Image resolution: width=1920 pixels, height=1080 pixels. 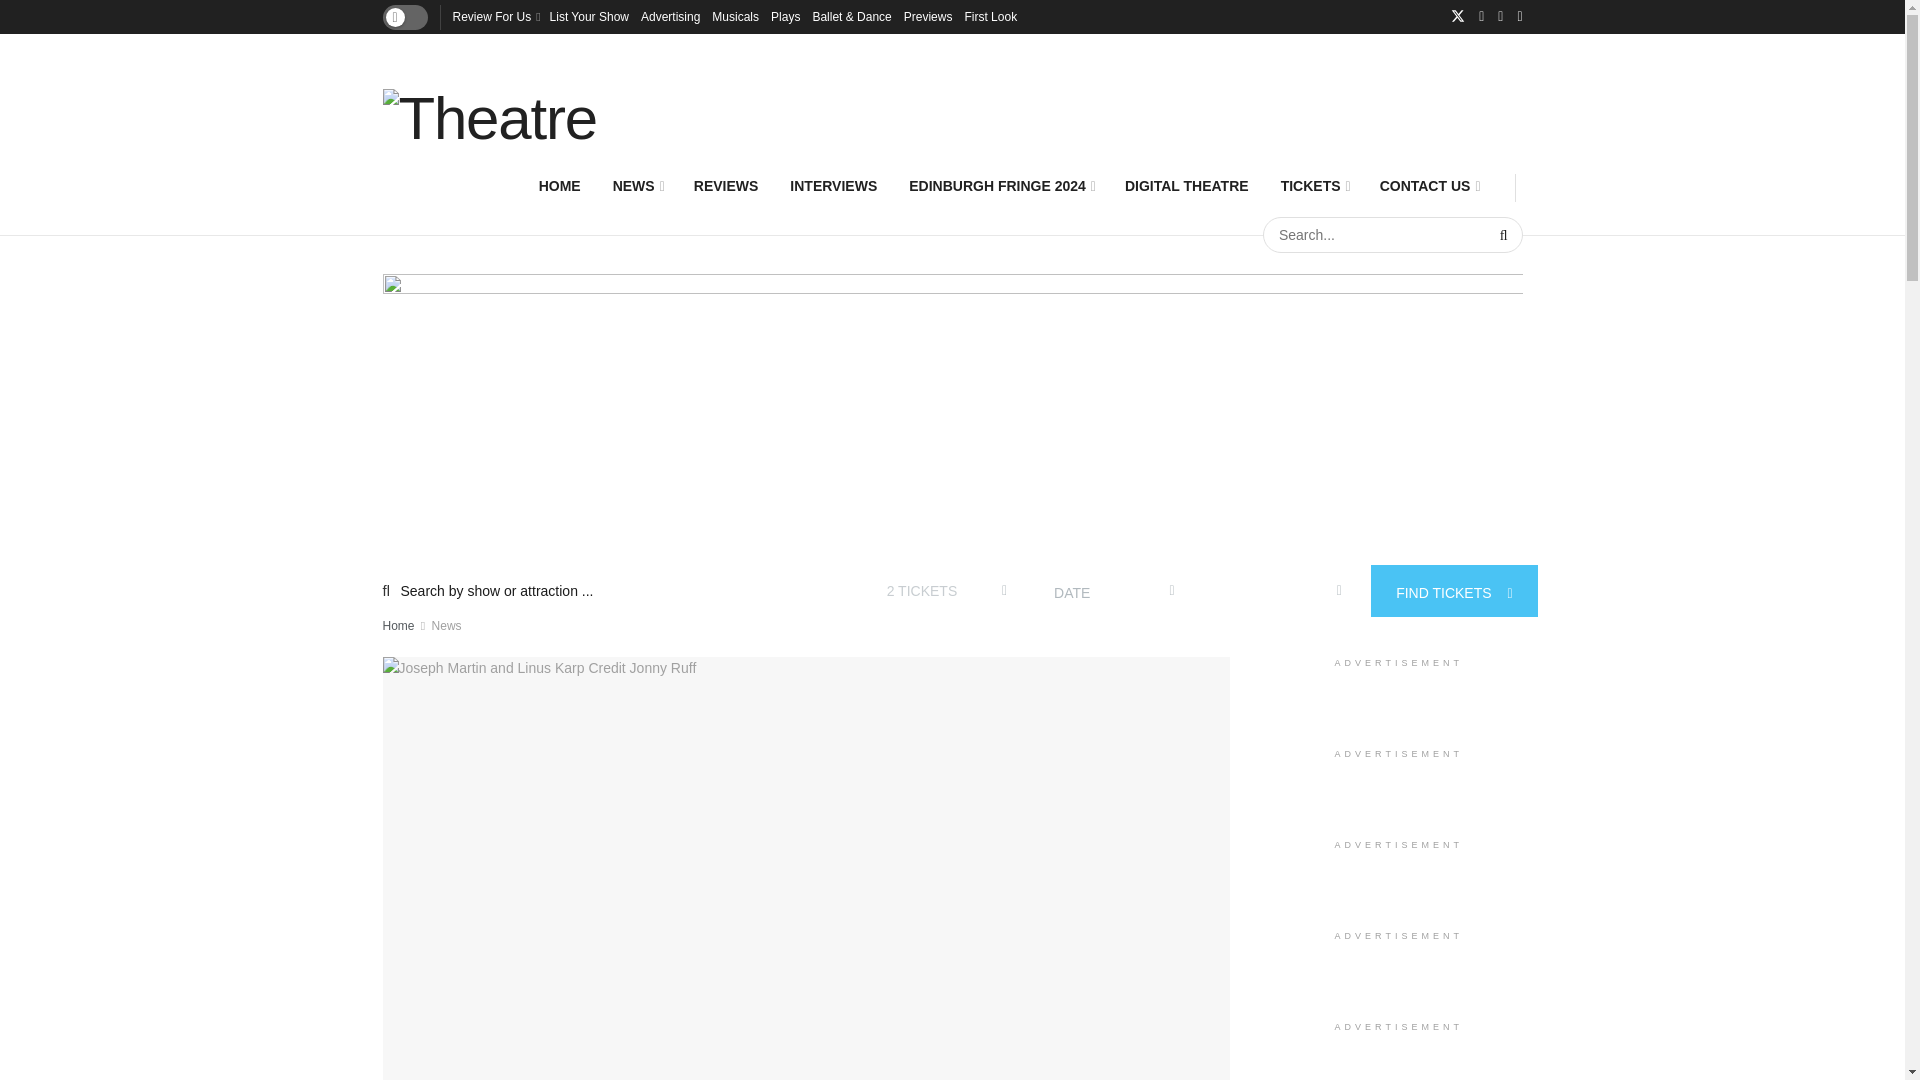 I want to click on DIGITAL THEATRE, so click(x=1187, y=186).